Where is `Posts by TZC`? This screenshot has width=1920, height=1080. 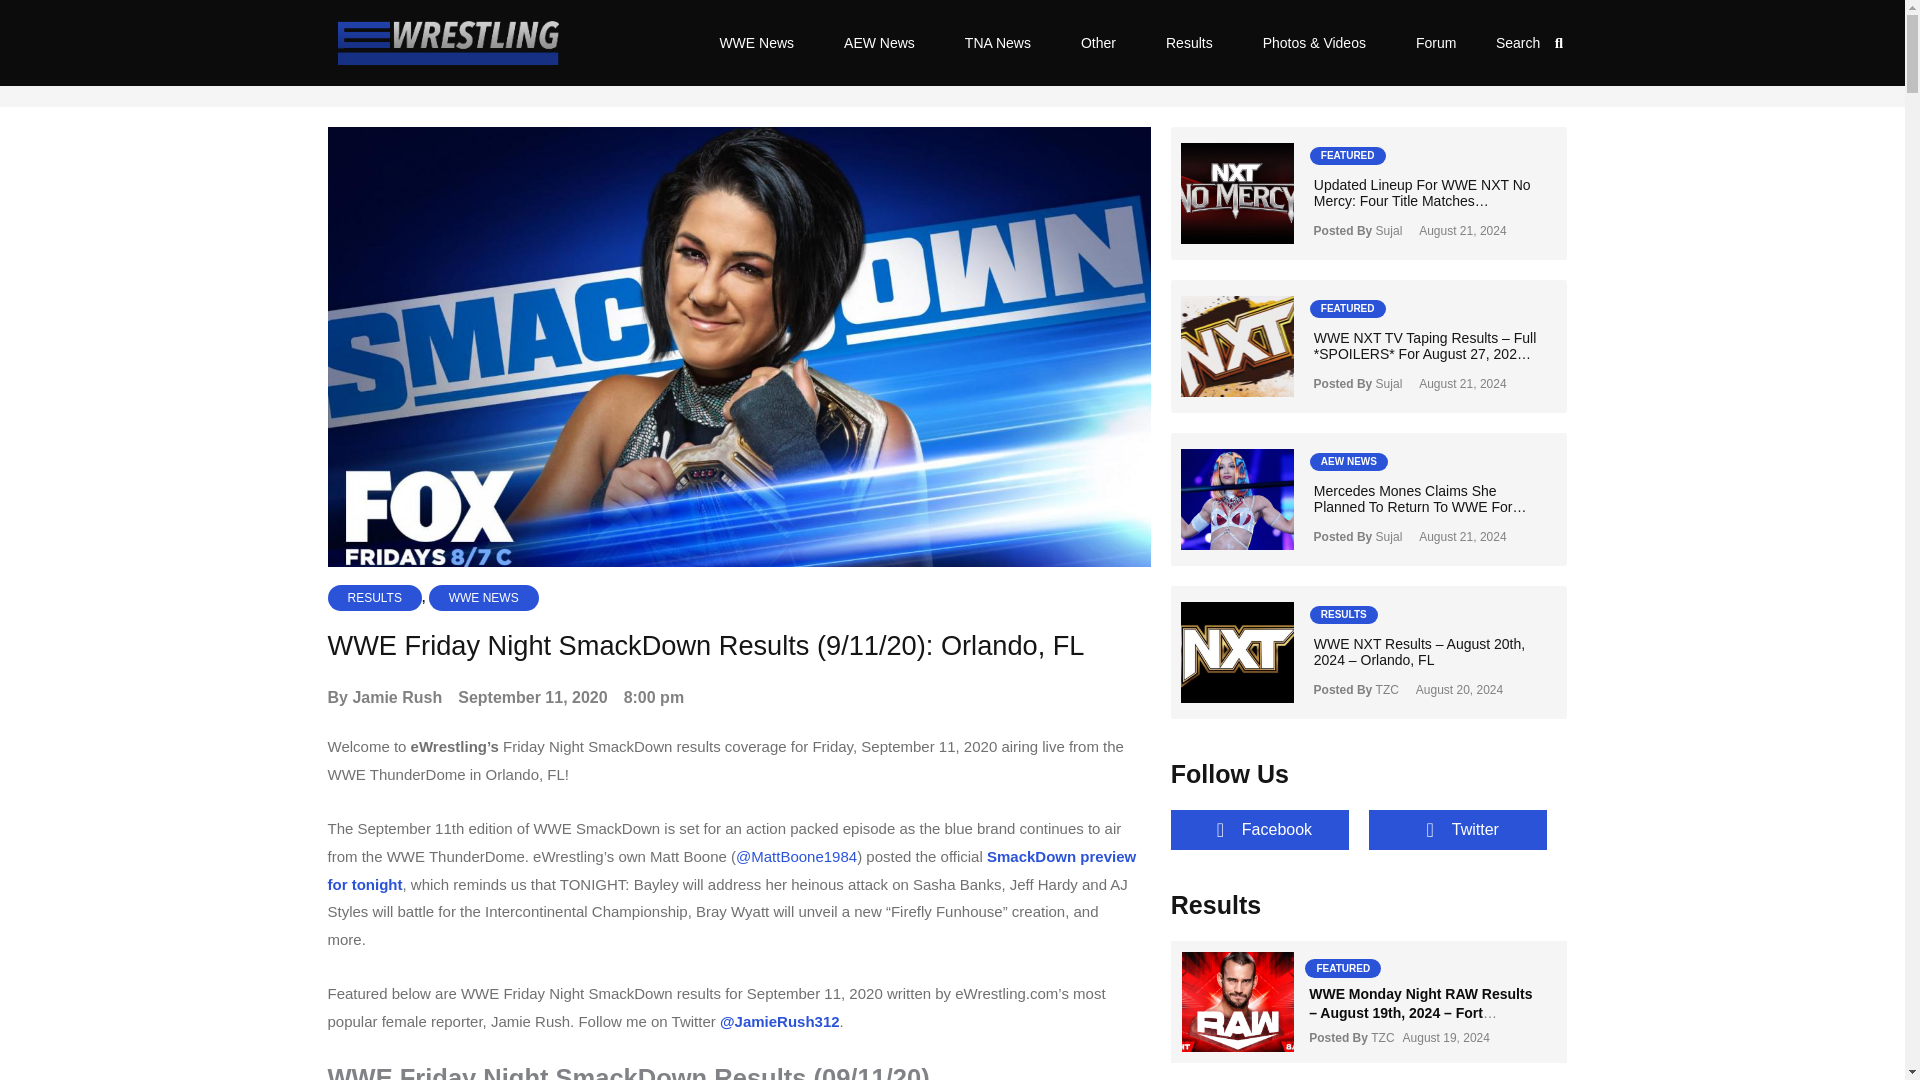 Posts by TZC is located at coordinates (1382, 1038).